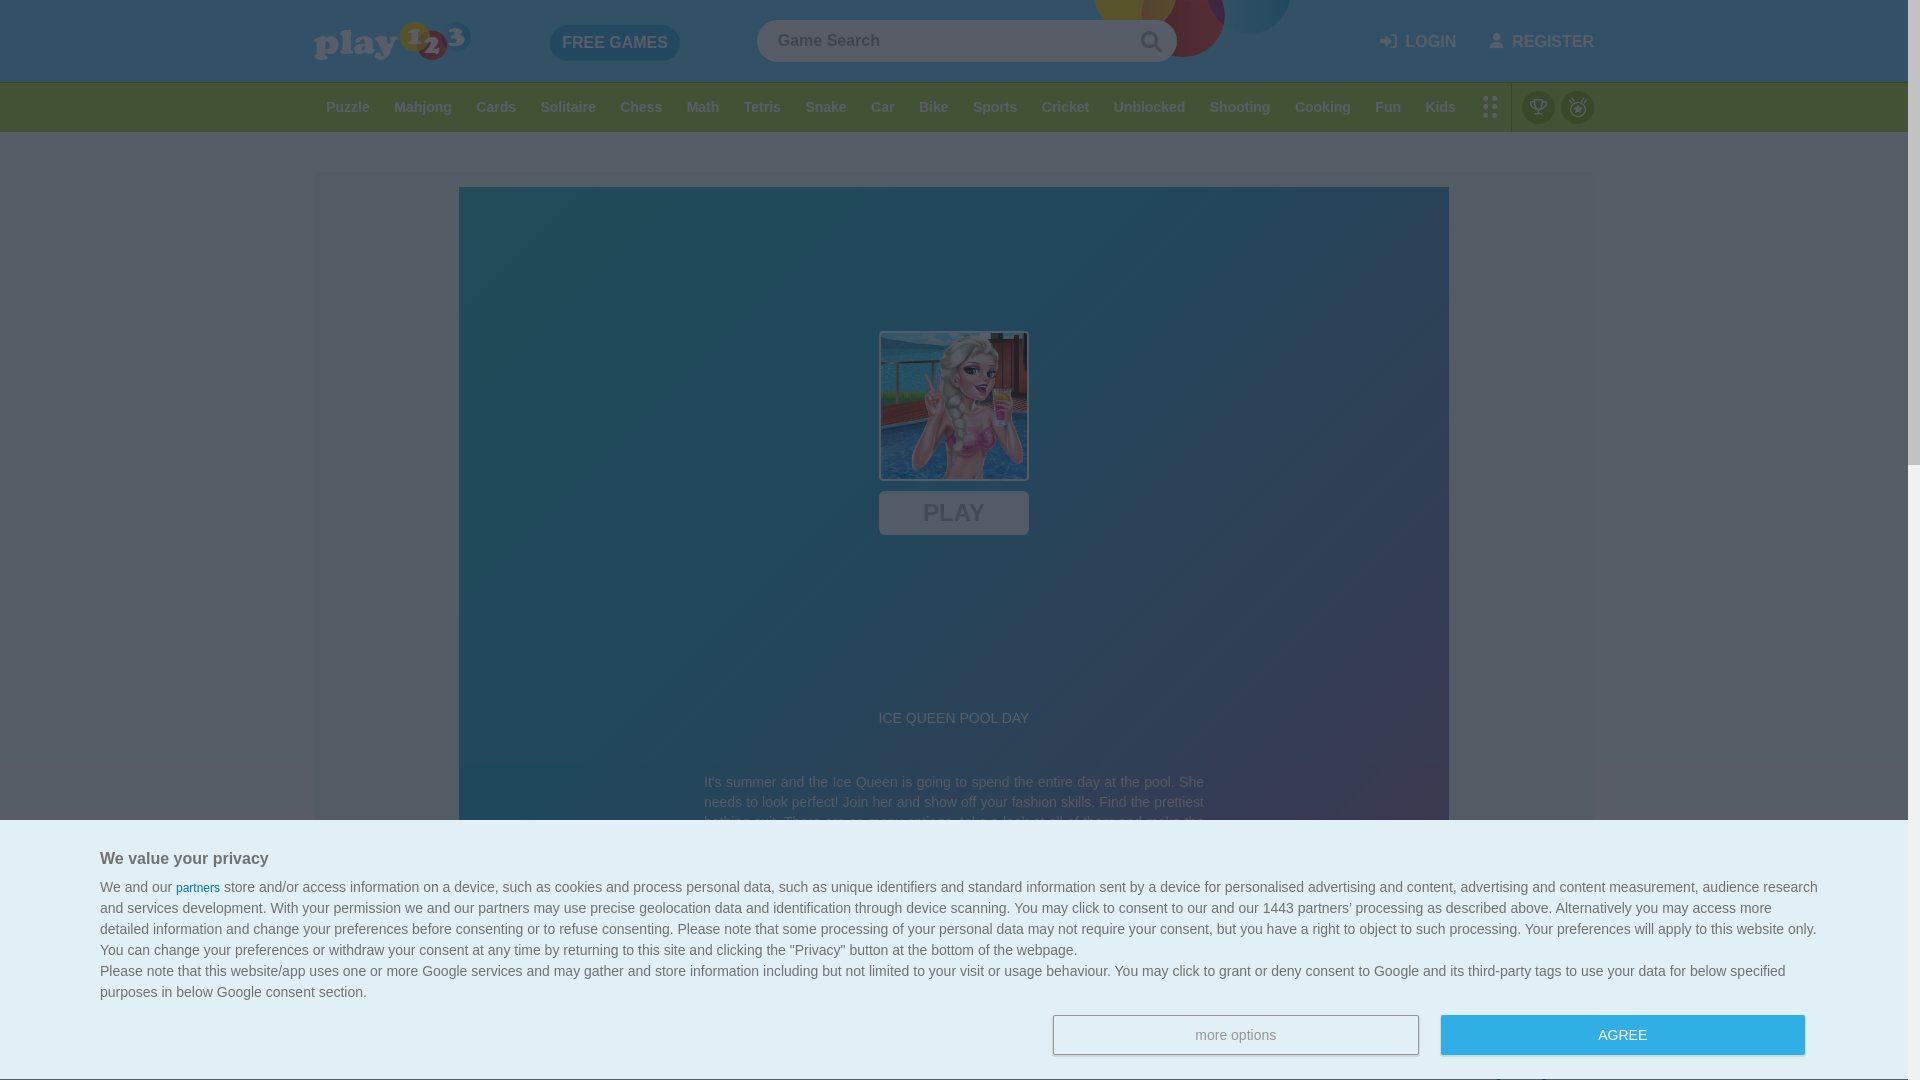 Image resolution: width=1920 pixels, height=1080 pixels. Describe the element at coordinates (1322, 107) in the screenshot. I see `Unblocked` at that location.